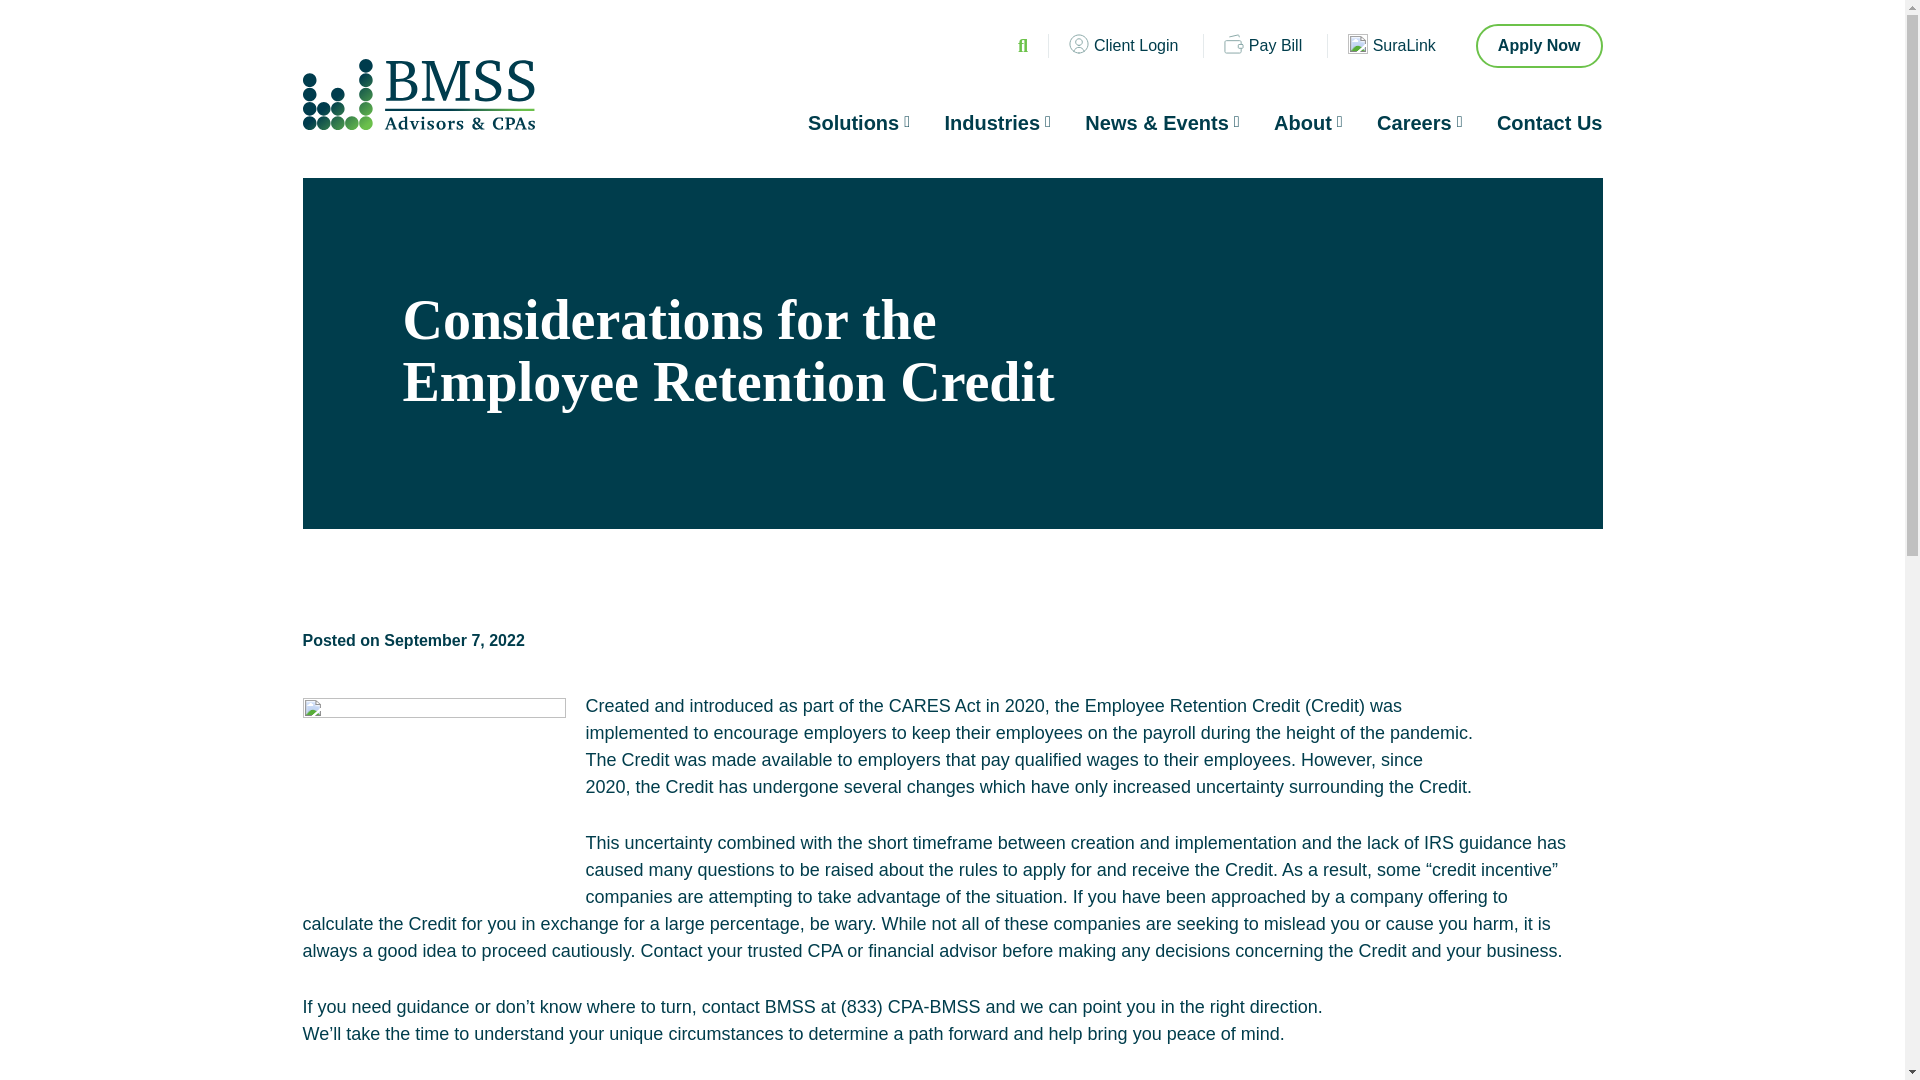 The width and height of the screenshot is (1920, 1080). I want to click on Pay Bill, so click(1262, 45).